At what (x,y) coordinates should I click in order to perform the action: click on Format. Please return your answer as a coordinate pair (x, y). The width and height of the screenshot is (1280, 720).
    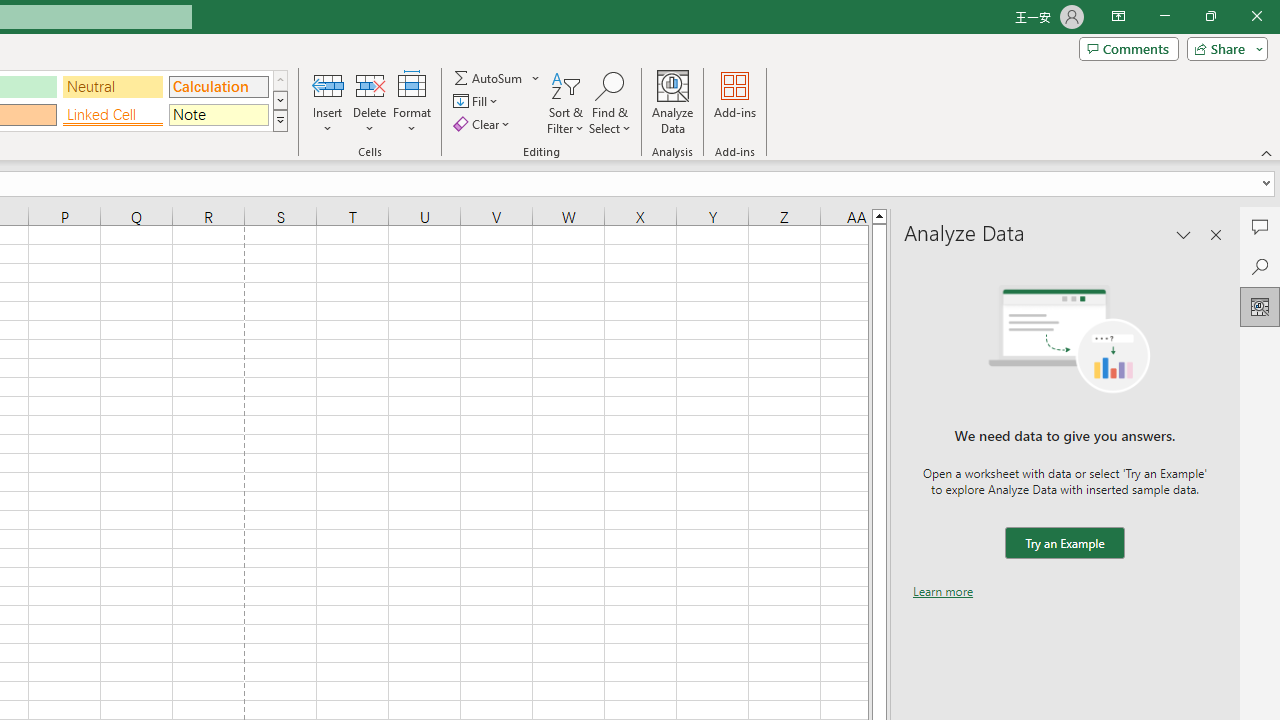
    Looking at the image, I should click on (412, 102).